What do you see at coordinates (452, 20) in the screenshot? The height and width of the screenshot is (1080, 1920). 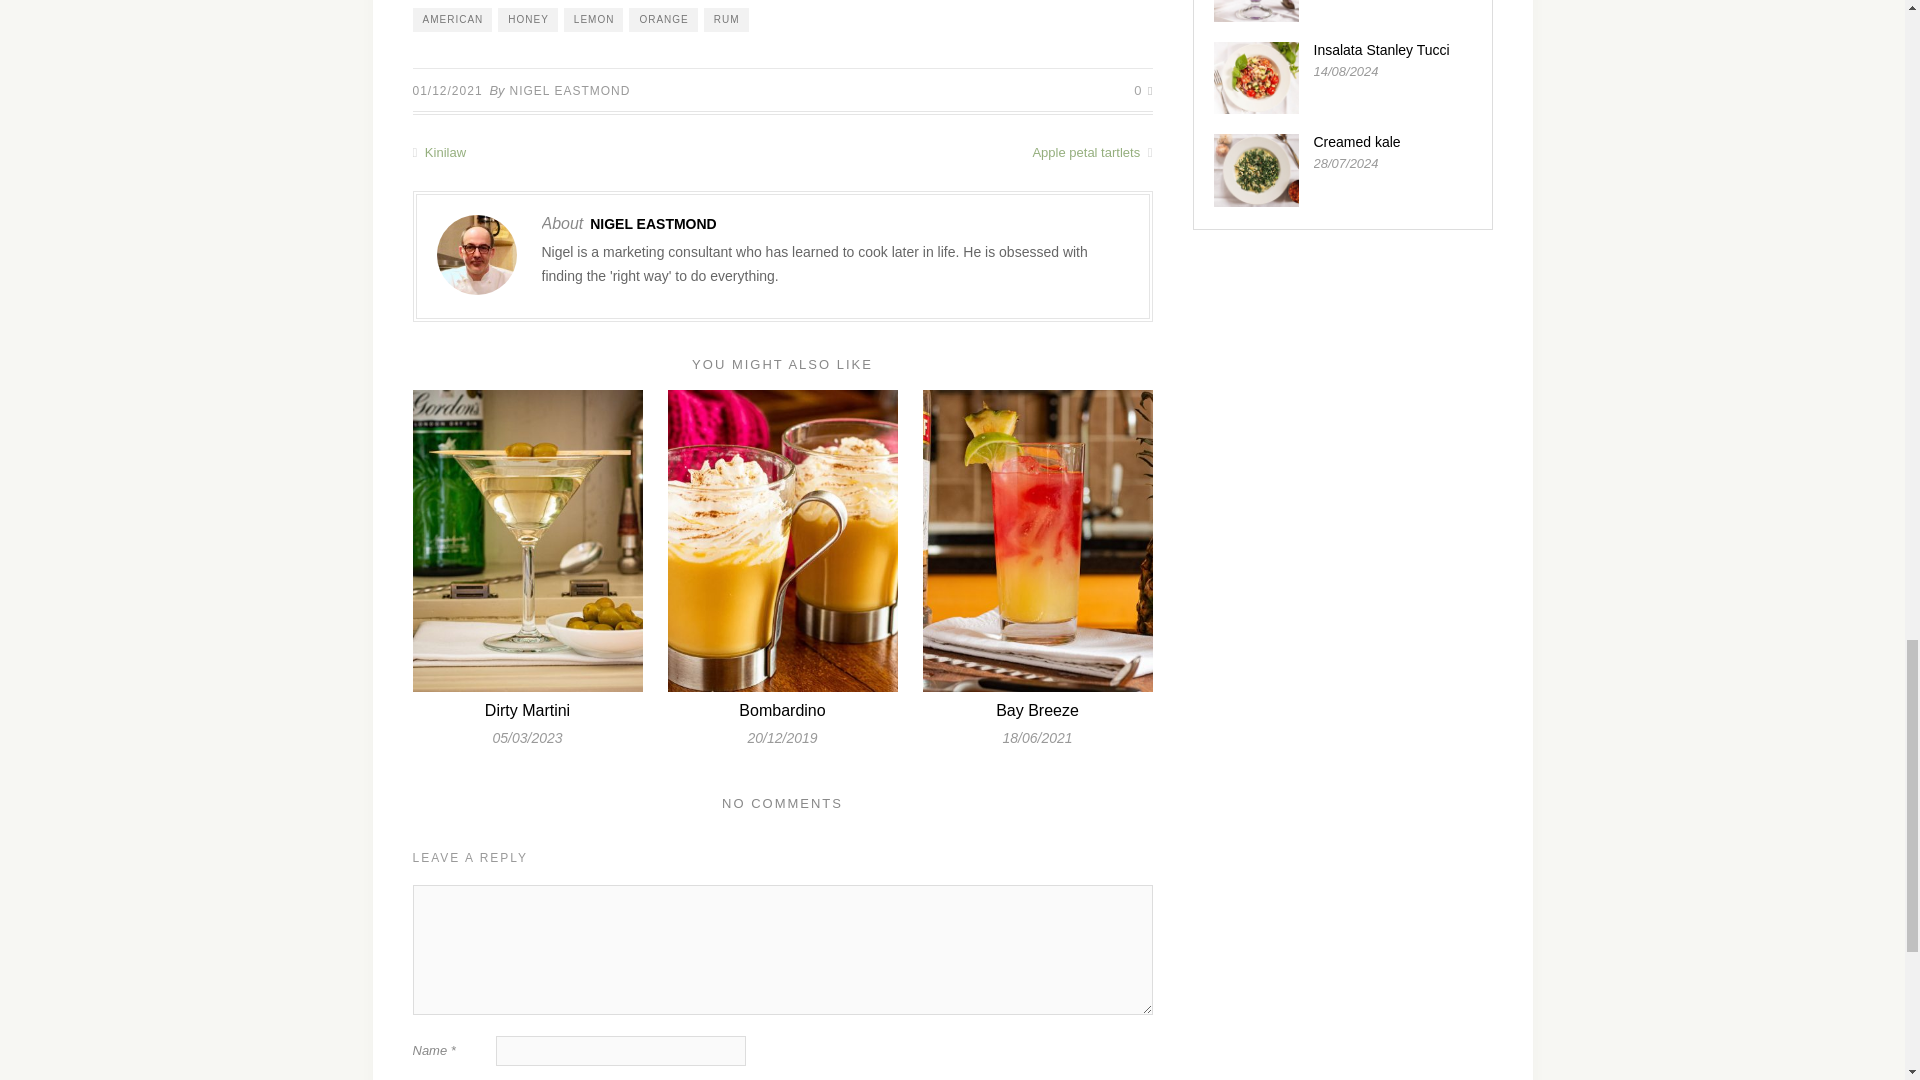 I see `AMERICAN` at bounding box center [452, 20].